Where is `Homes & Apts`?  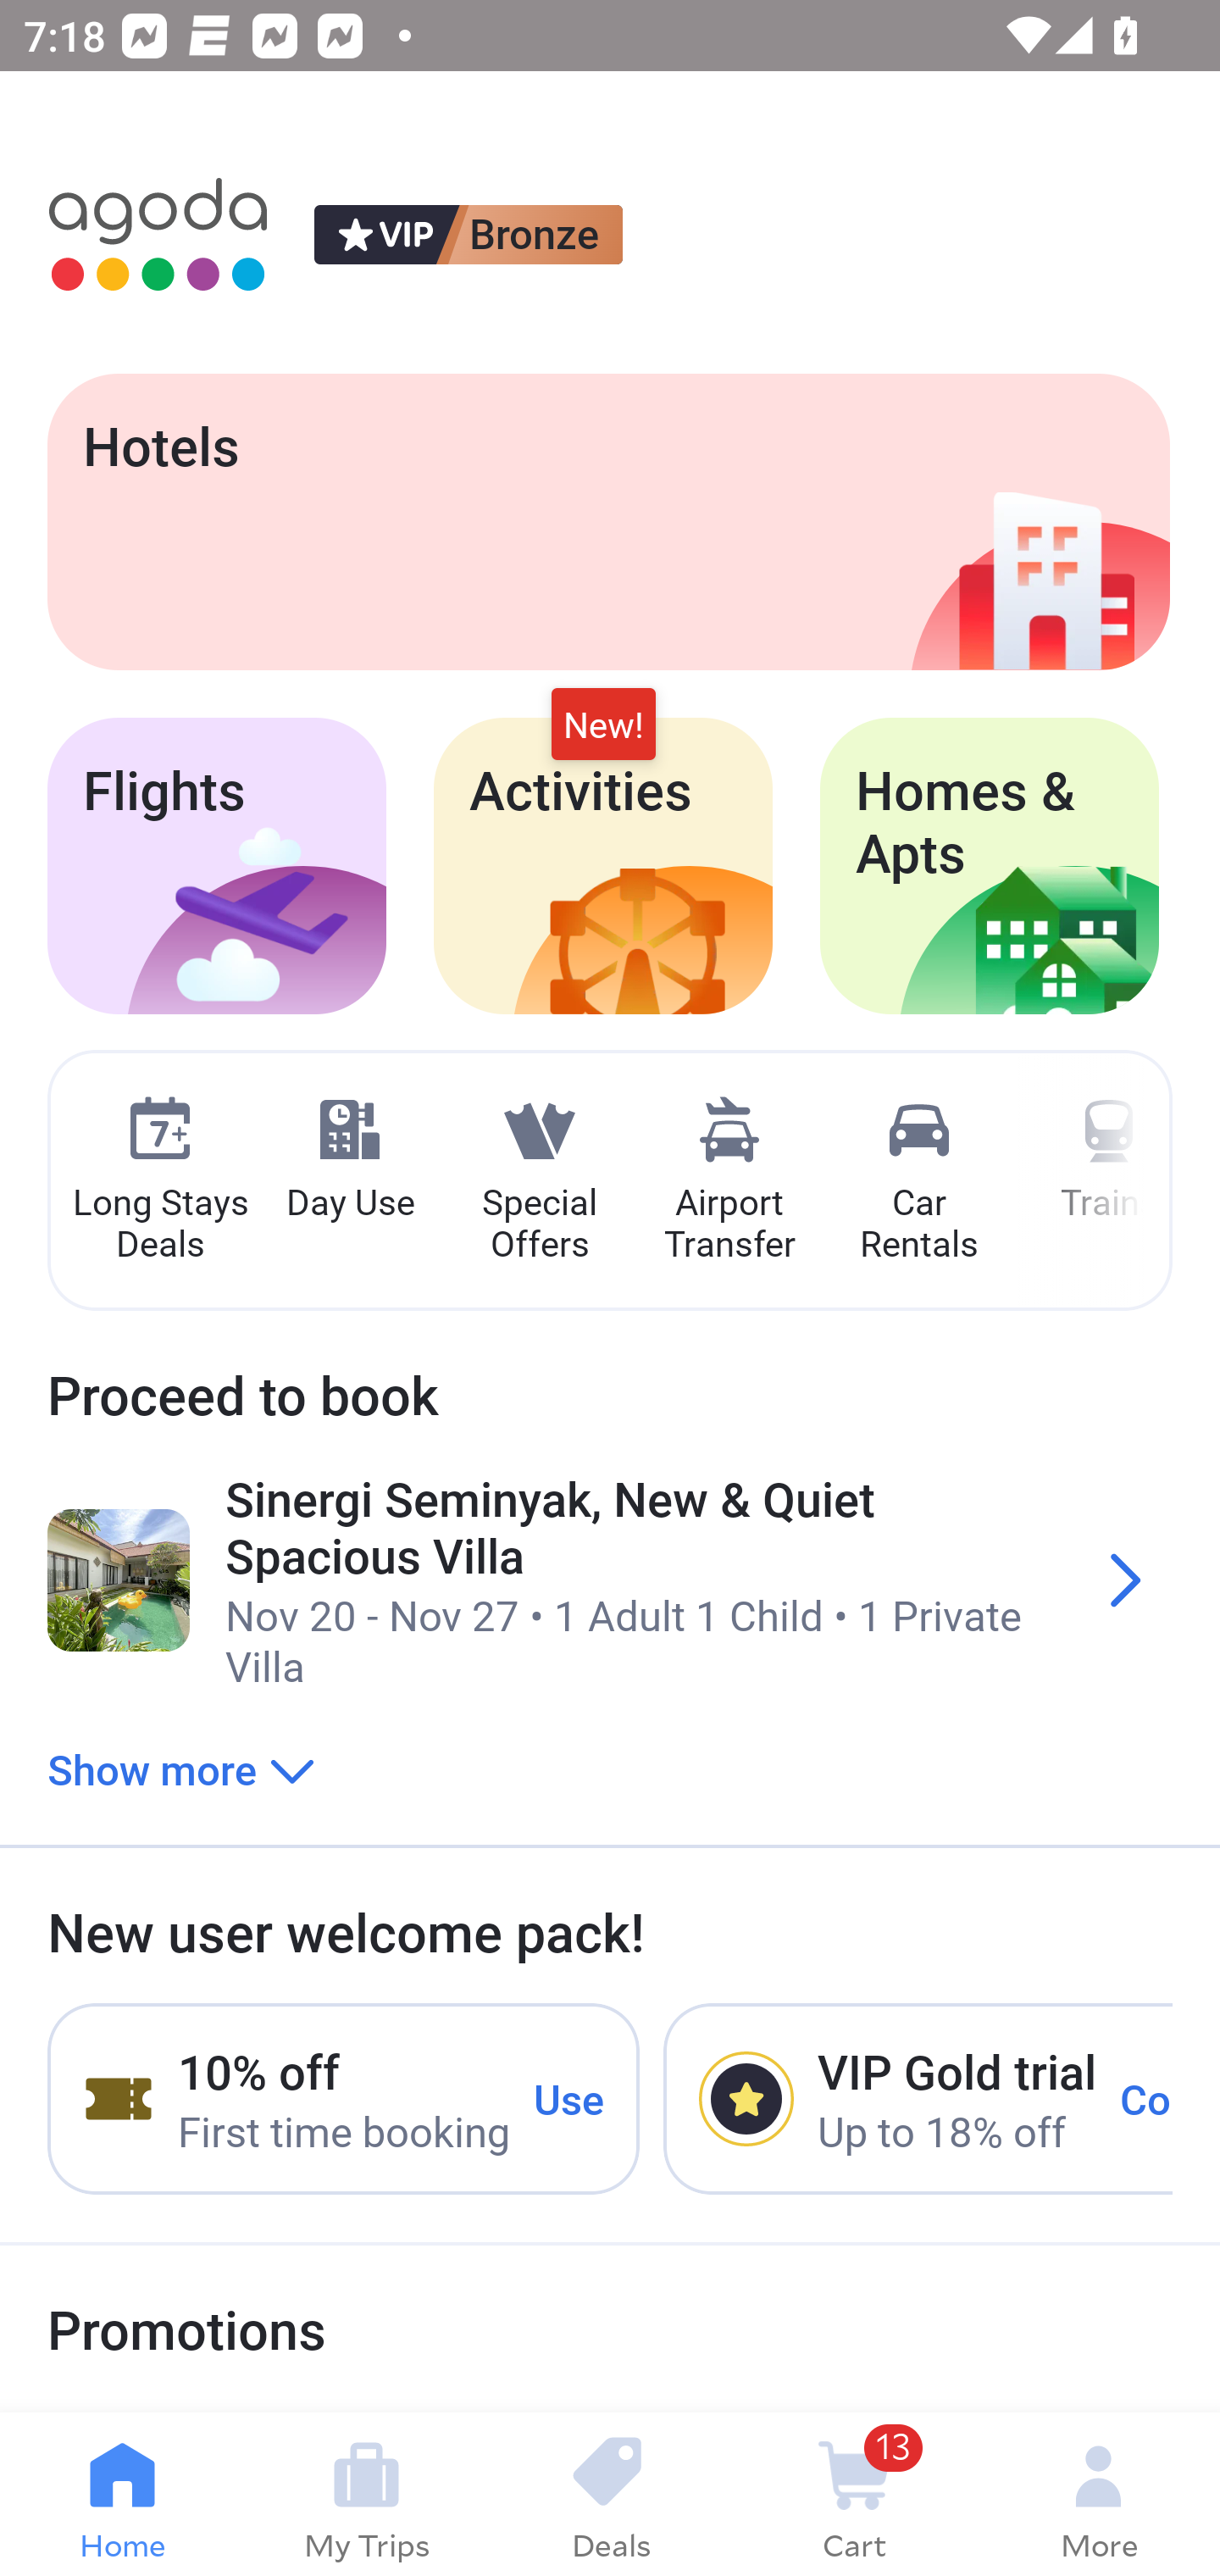 Homes & Apts is located at coordinates (990, 866).